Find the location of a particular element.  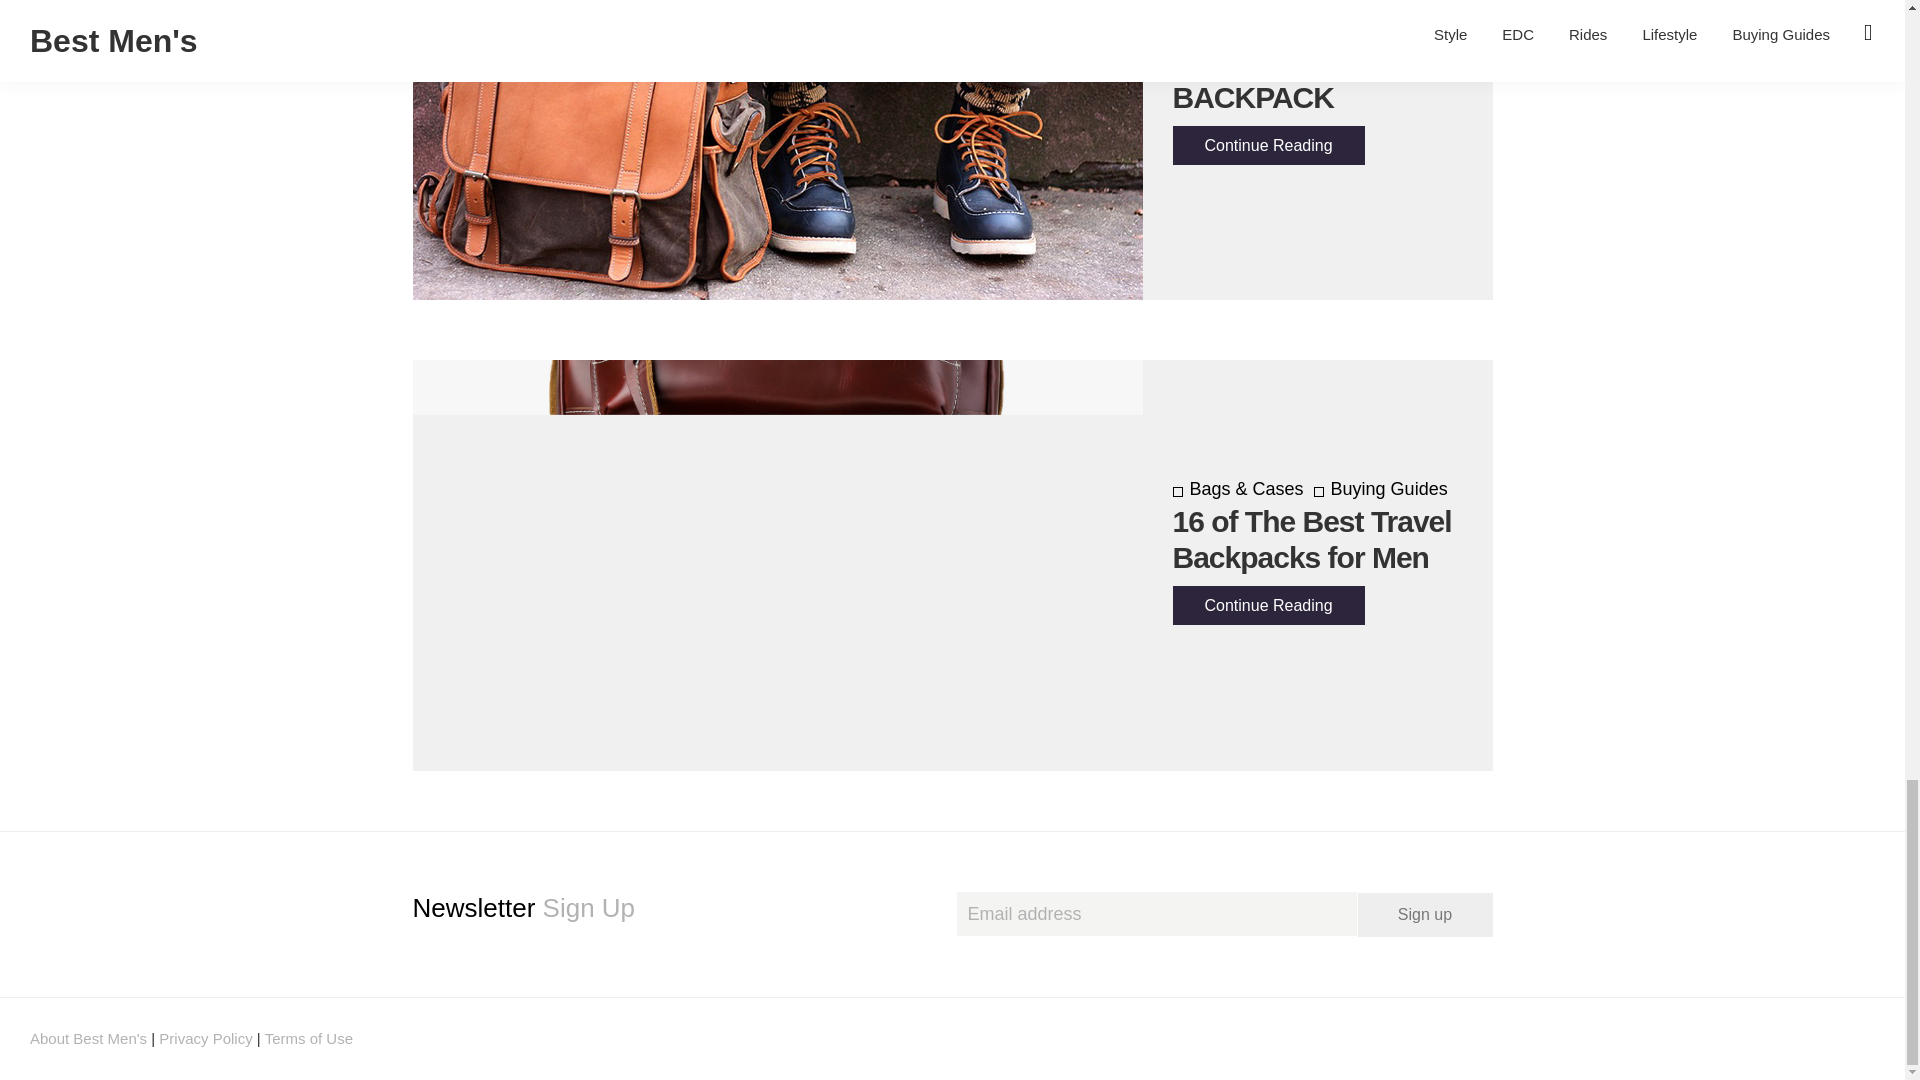

Terms of Use is located at coordinates (308, 1038).